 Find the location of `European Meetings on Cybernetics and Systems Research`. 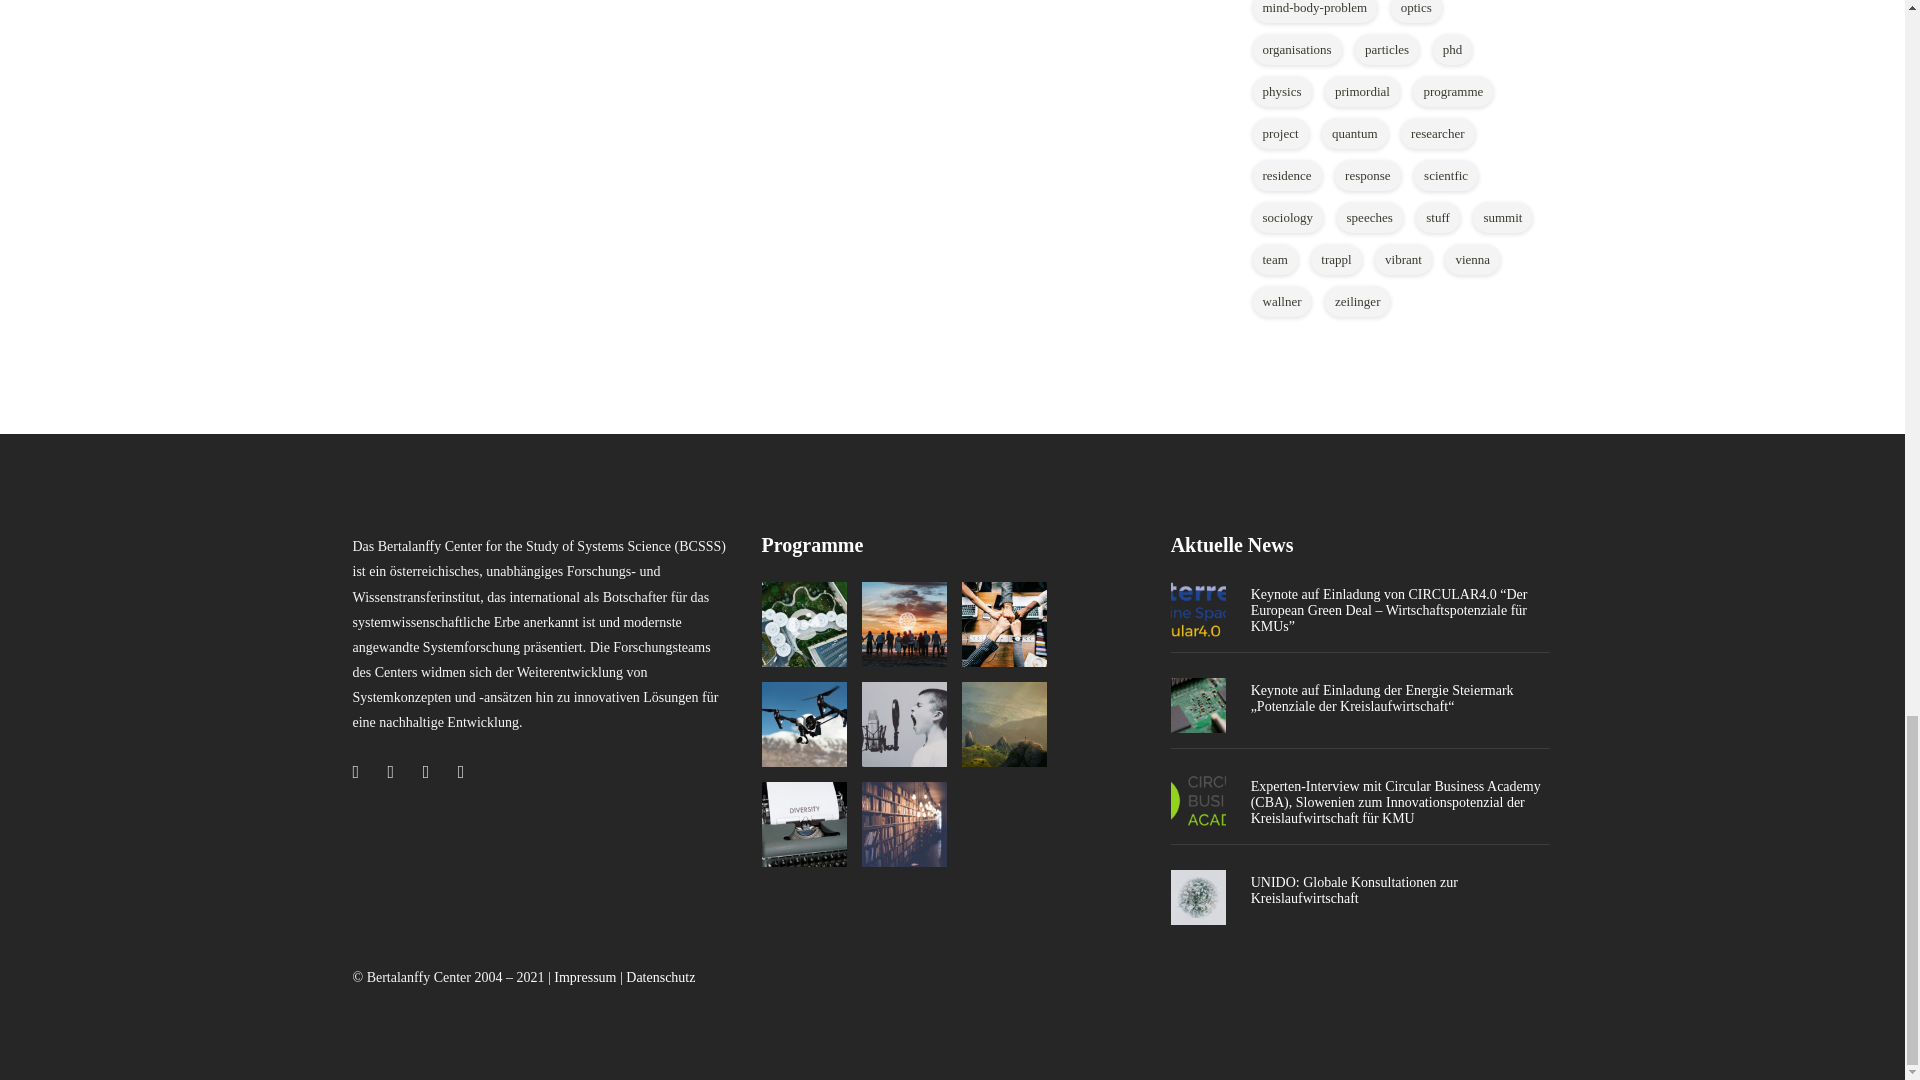

European Meetings on Cybernetics and Systems Research is located at coordinates (804, 724).